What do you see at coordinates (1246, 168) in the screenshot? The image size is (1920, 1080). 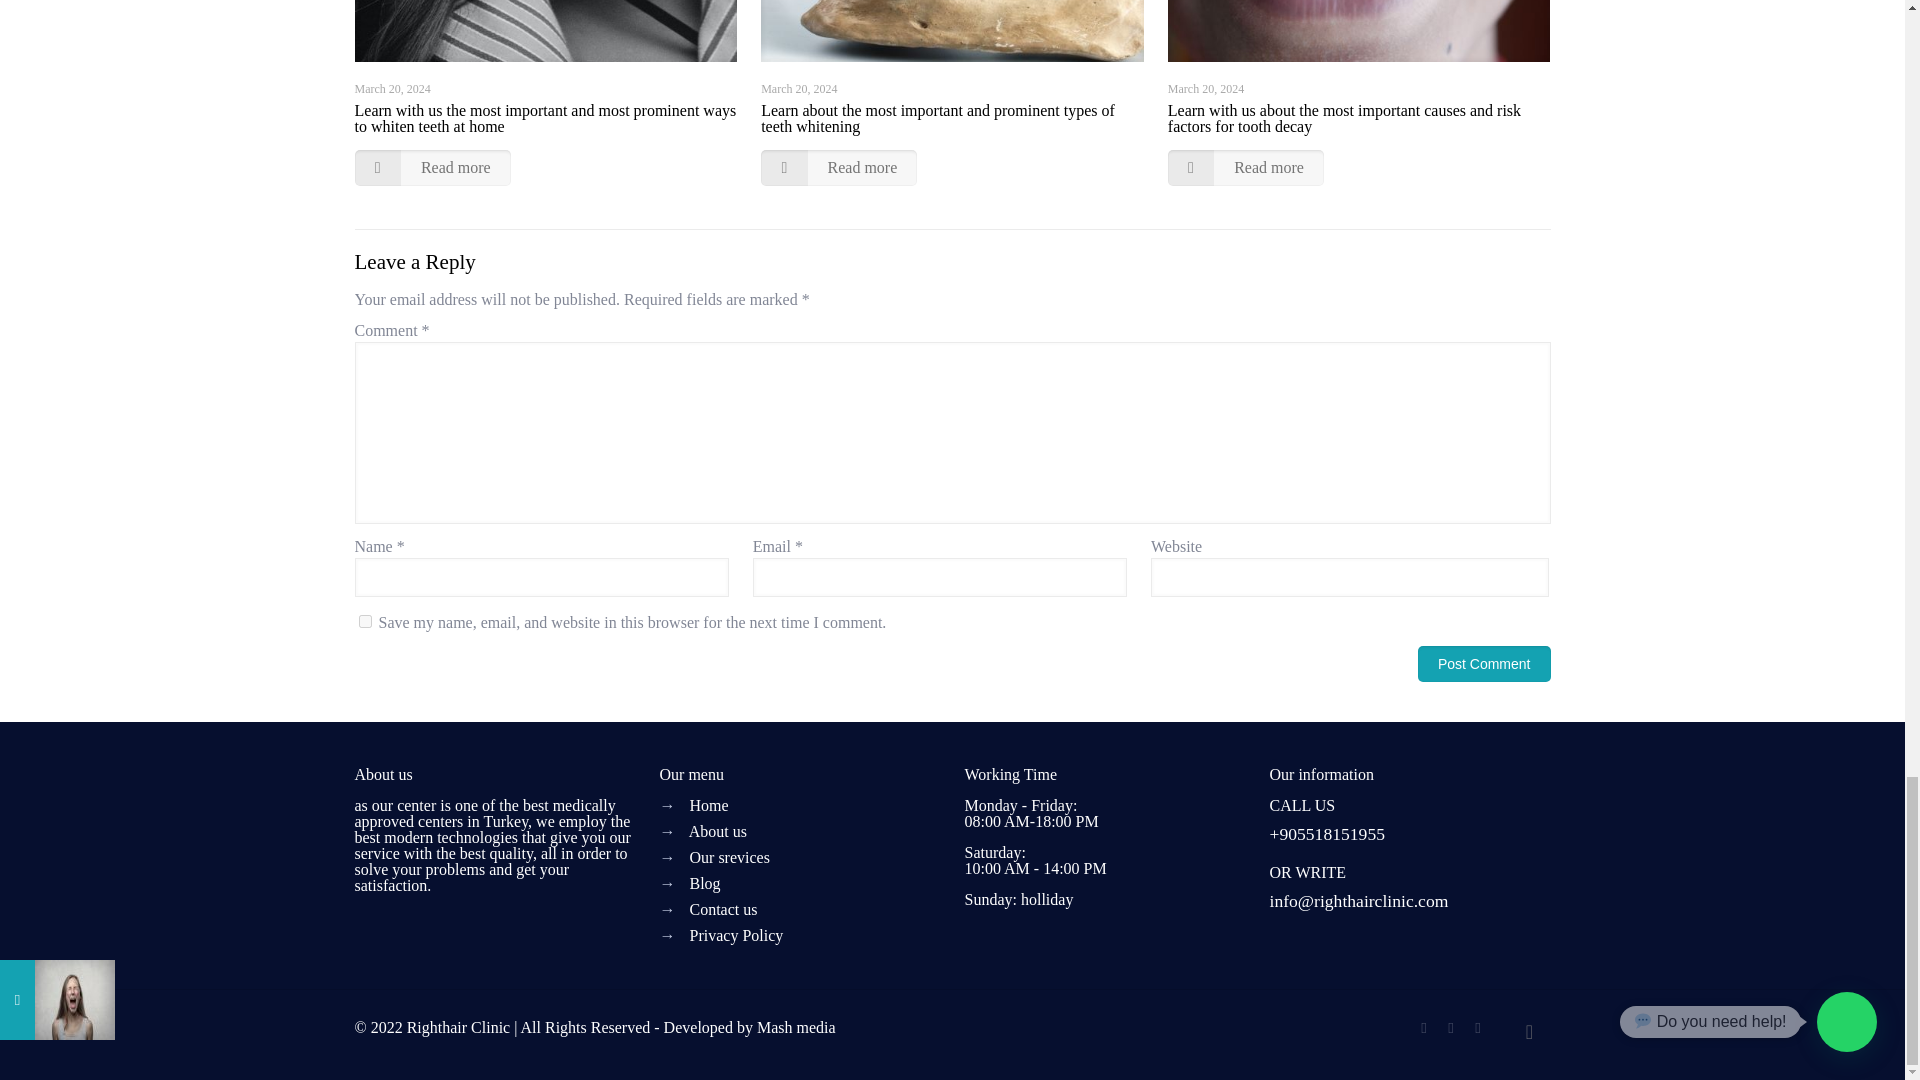 I see `Read more` at bounding box center [1246, 168].